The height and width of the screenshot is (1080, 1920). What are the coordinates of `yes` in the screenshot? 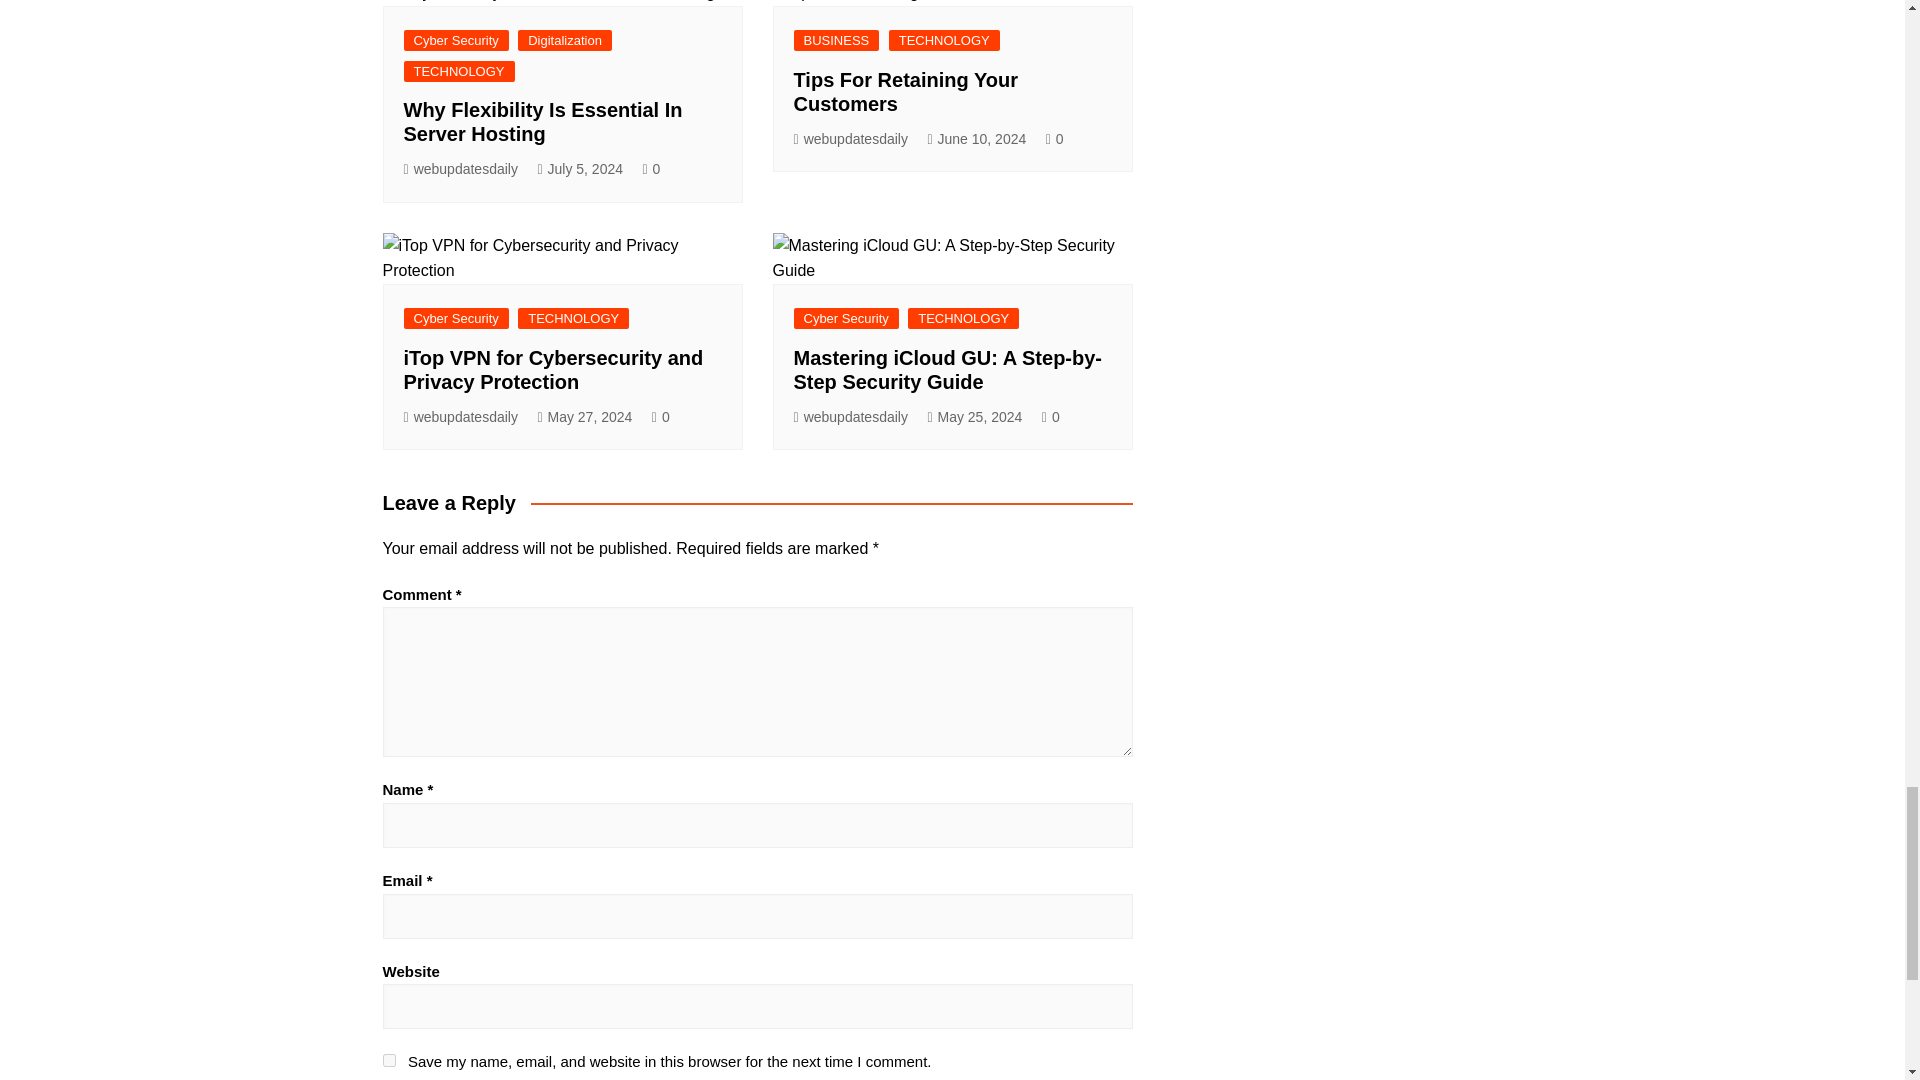 It's located at (388, 1060).